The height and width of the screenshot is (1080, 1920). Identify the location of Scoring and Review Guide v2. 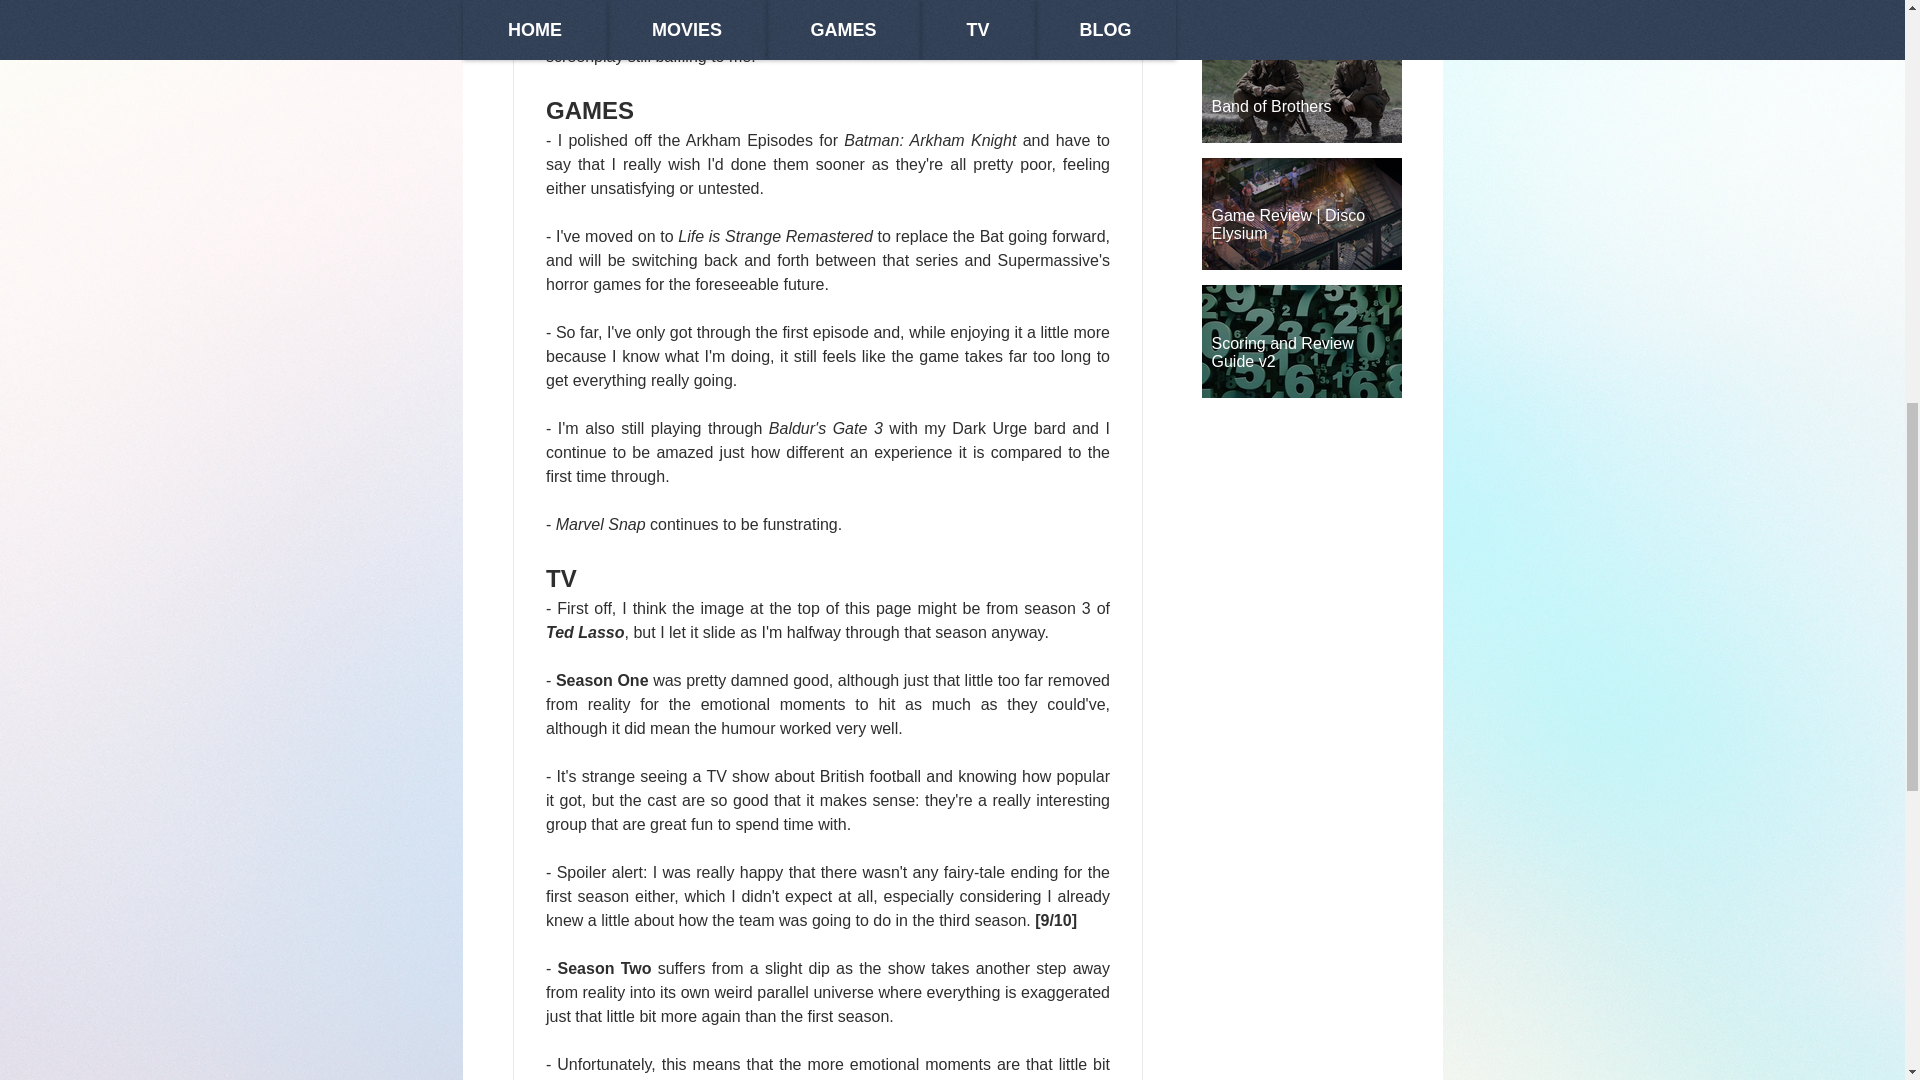
(1302, 343).